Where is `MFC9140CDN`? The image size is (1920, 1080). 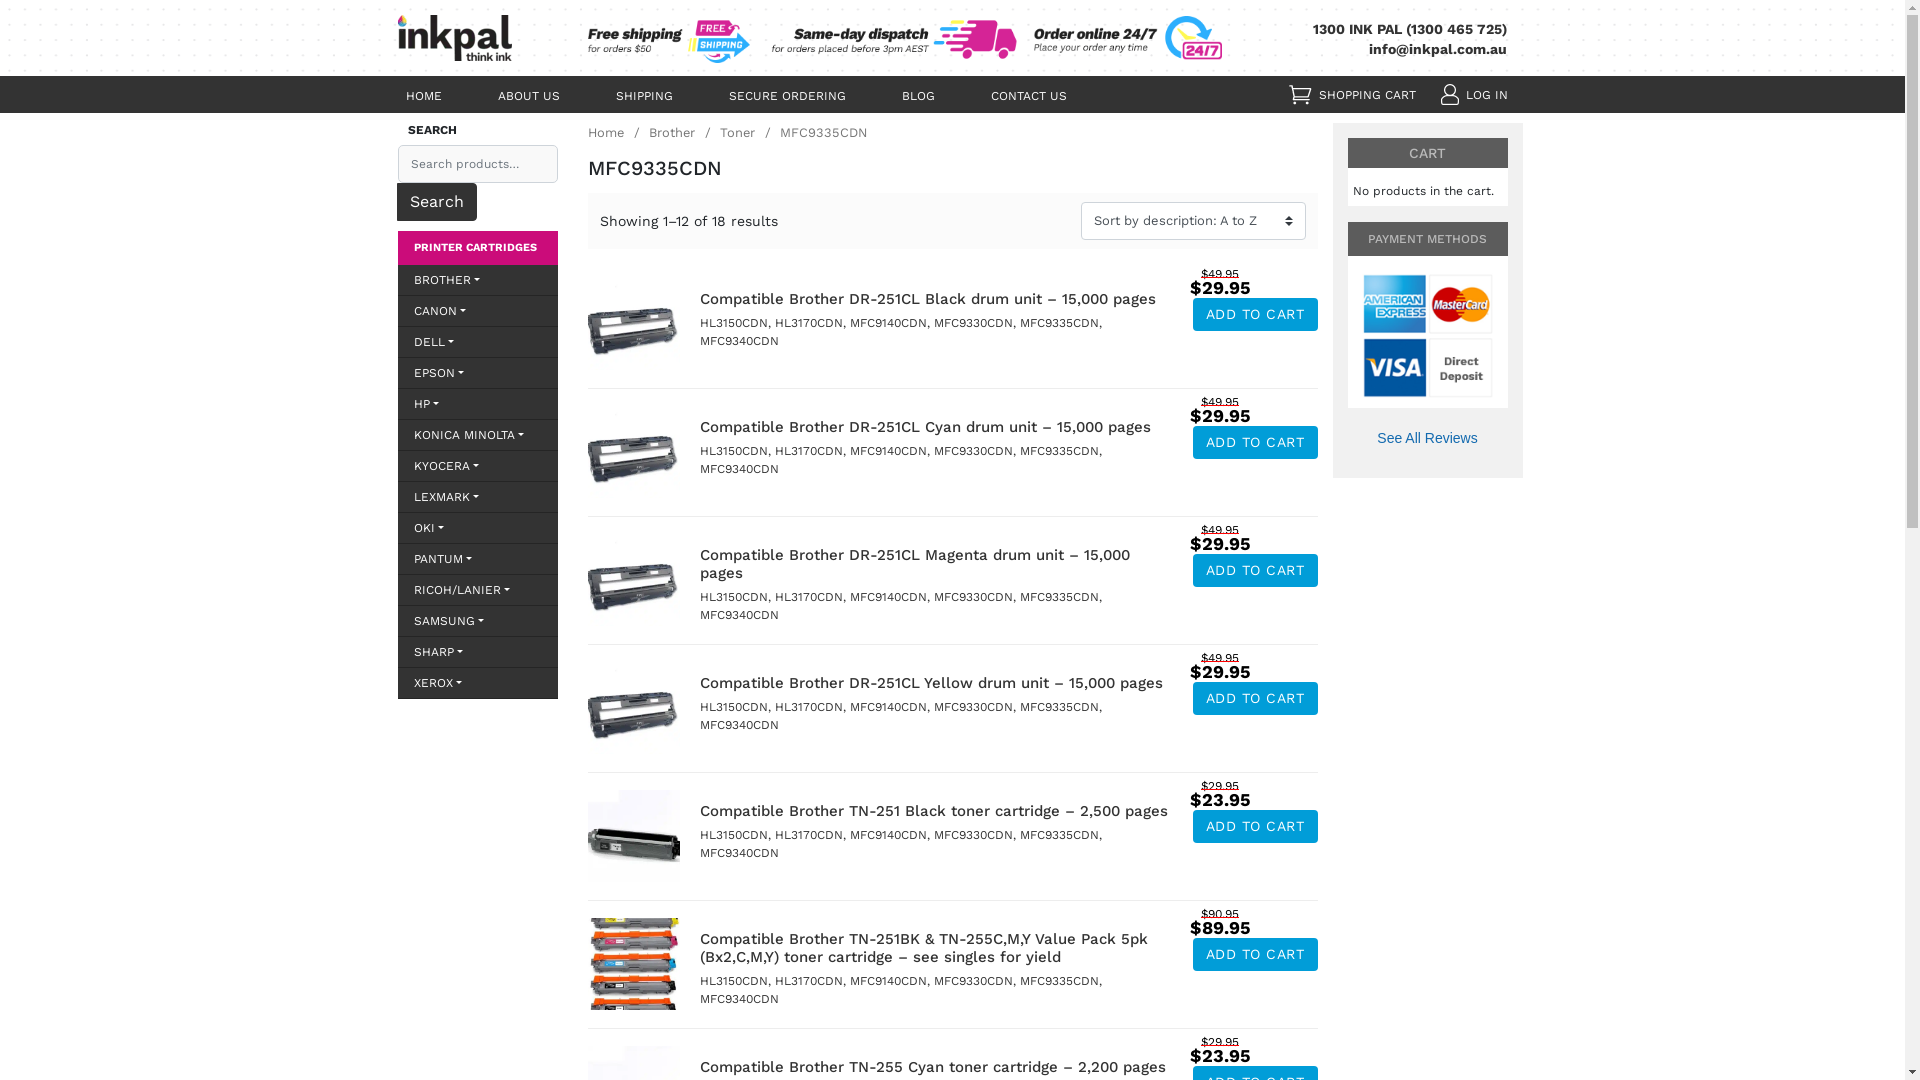
MFC9140CDN is located at coordinates (888, 451).